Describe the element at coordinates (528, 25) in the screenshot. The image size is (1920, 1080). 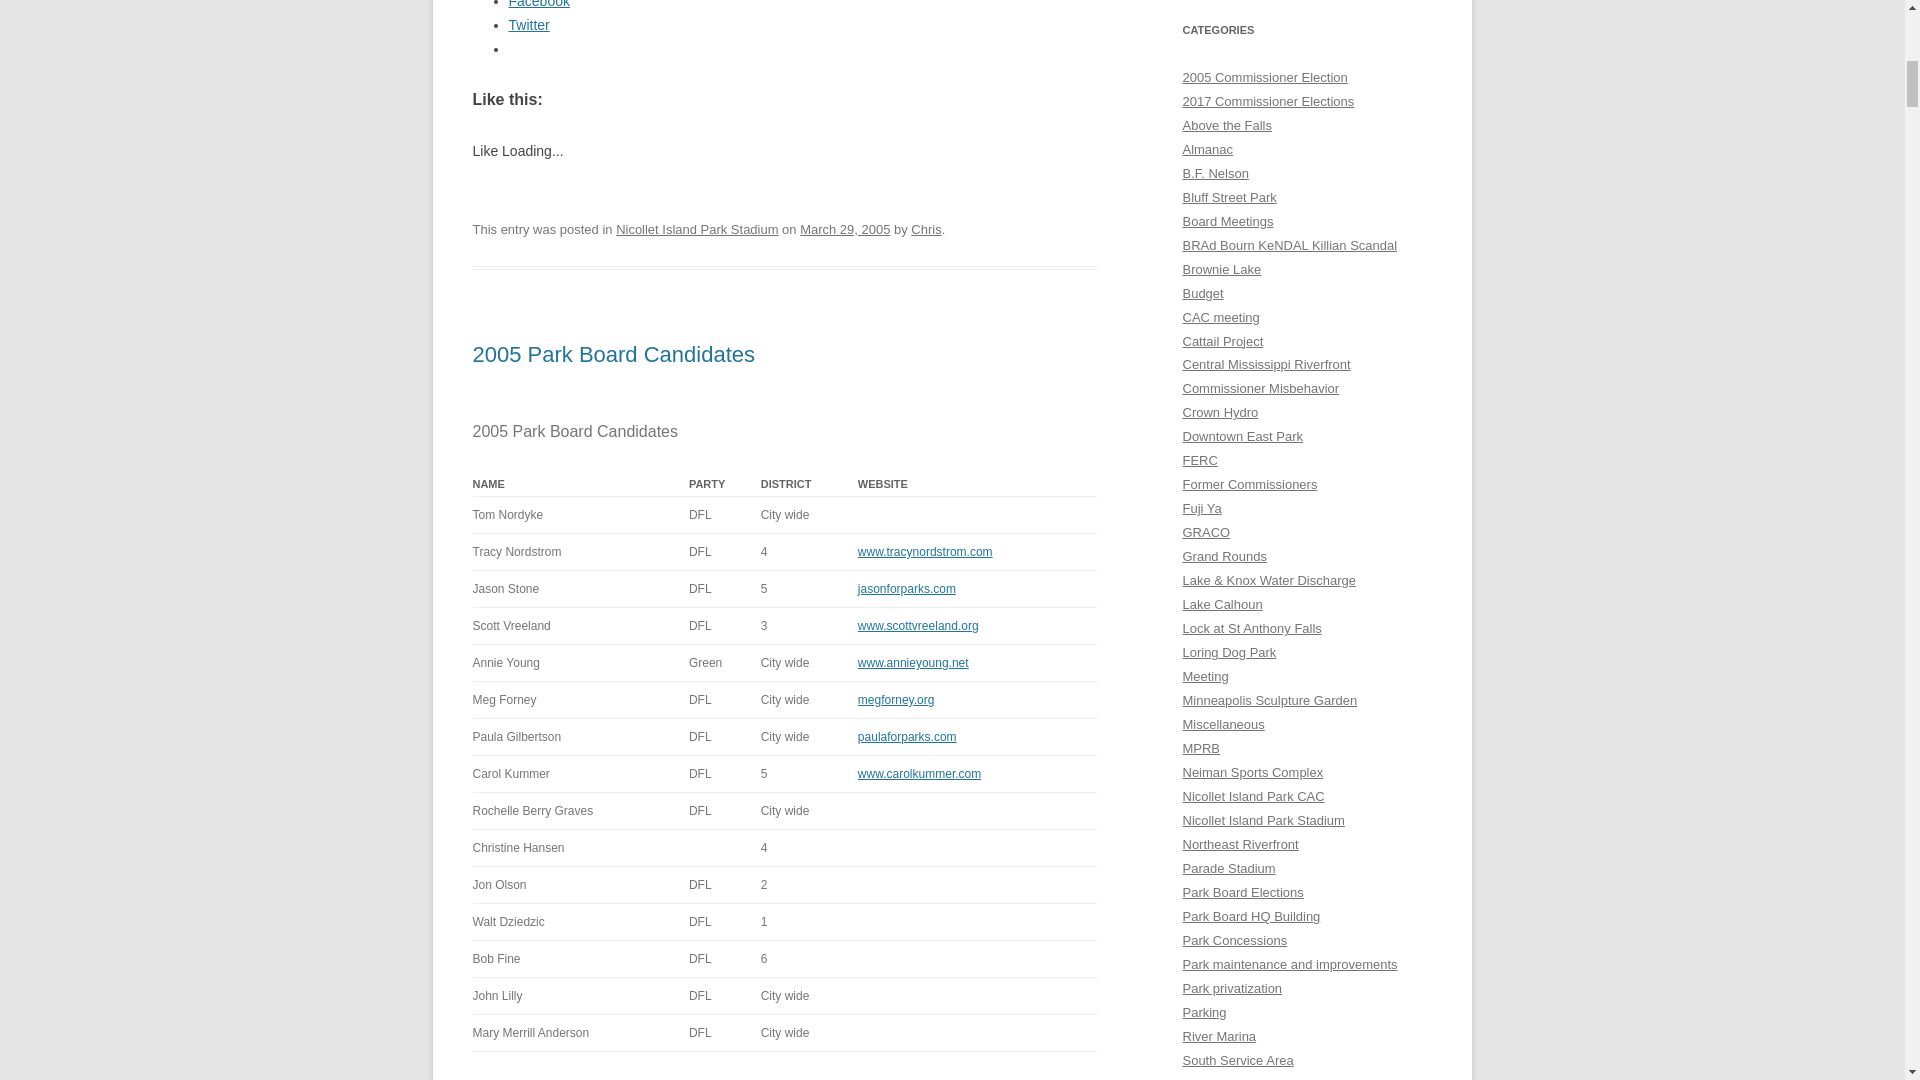
I see `Twitter` at that location.